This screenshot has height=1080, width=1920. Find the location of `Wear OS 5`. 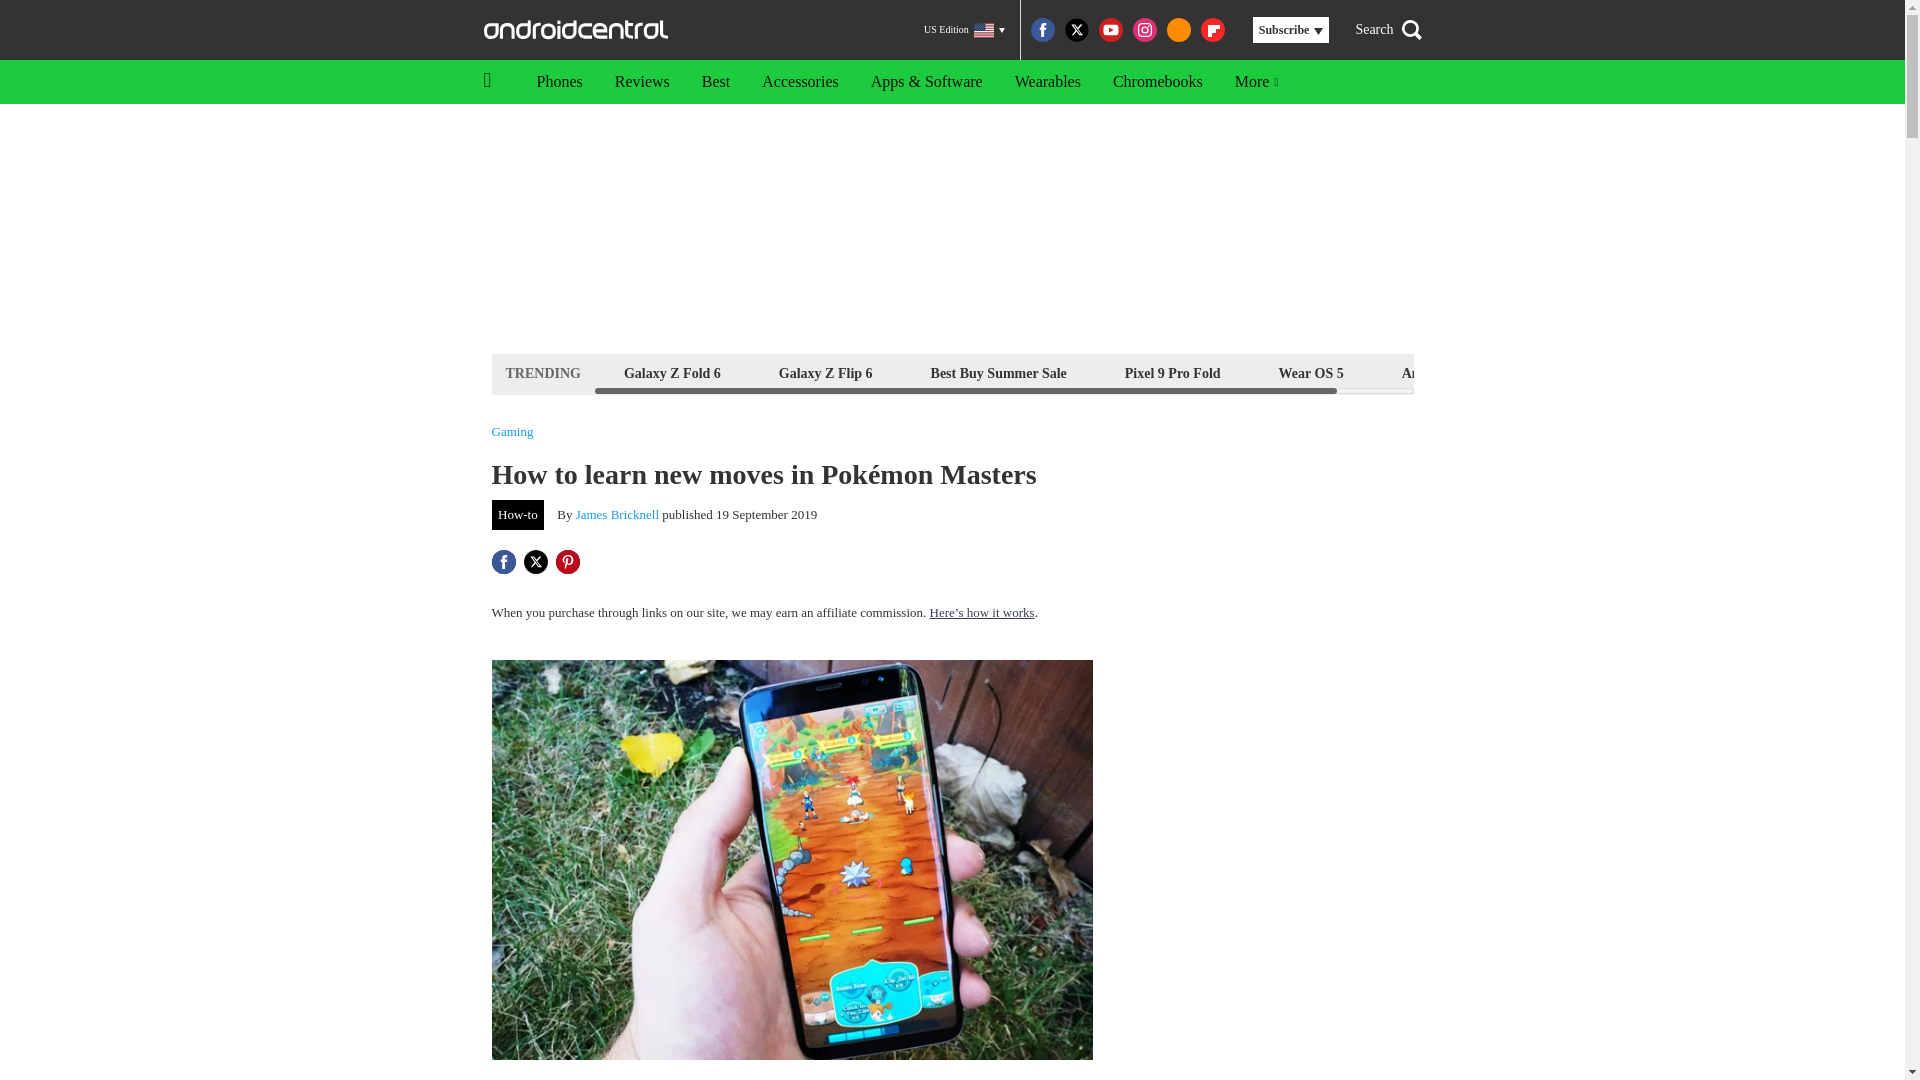

Wear OS 5 is located at coordinates (1311, 372).